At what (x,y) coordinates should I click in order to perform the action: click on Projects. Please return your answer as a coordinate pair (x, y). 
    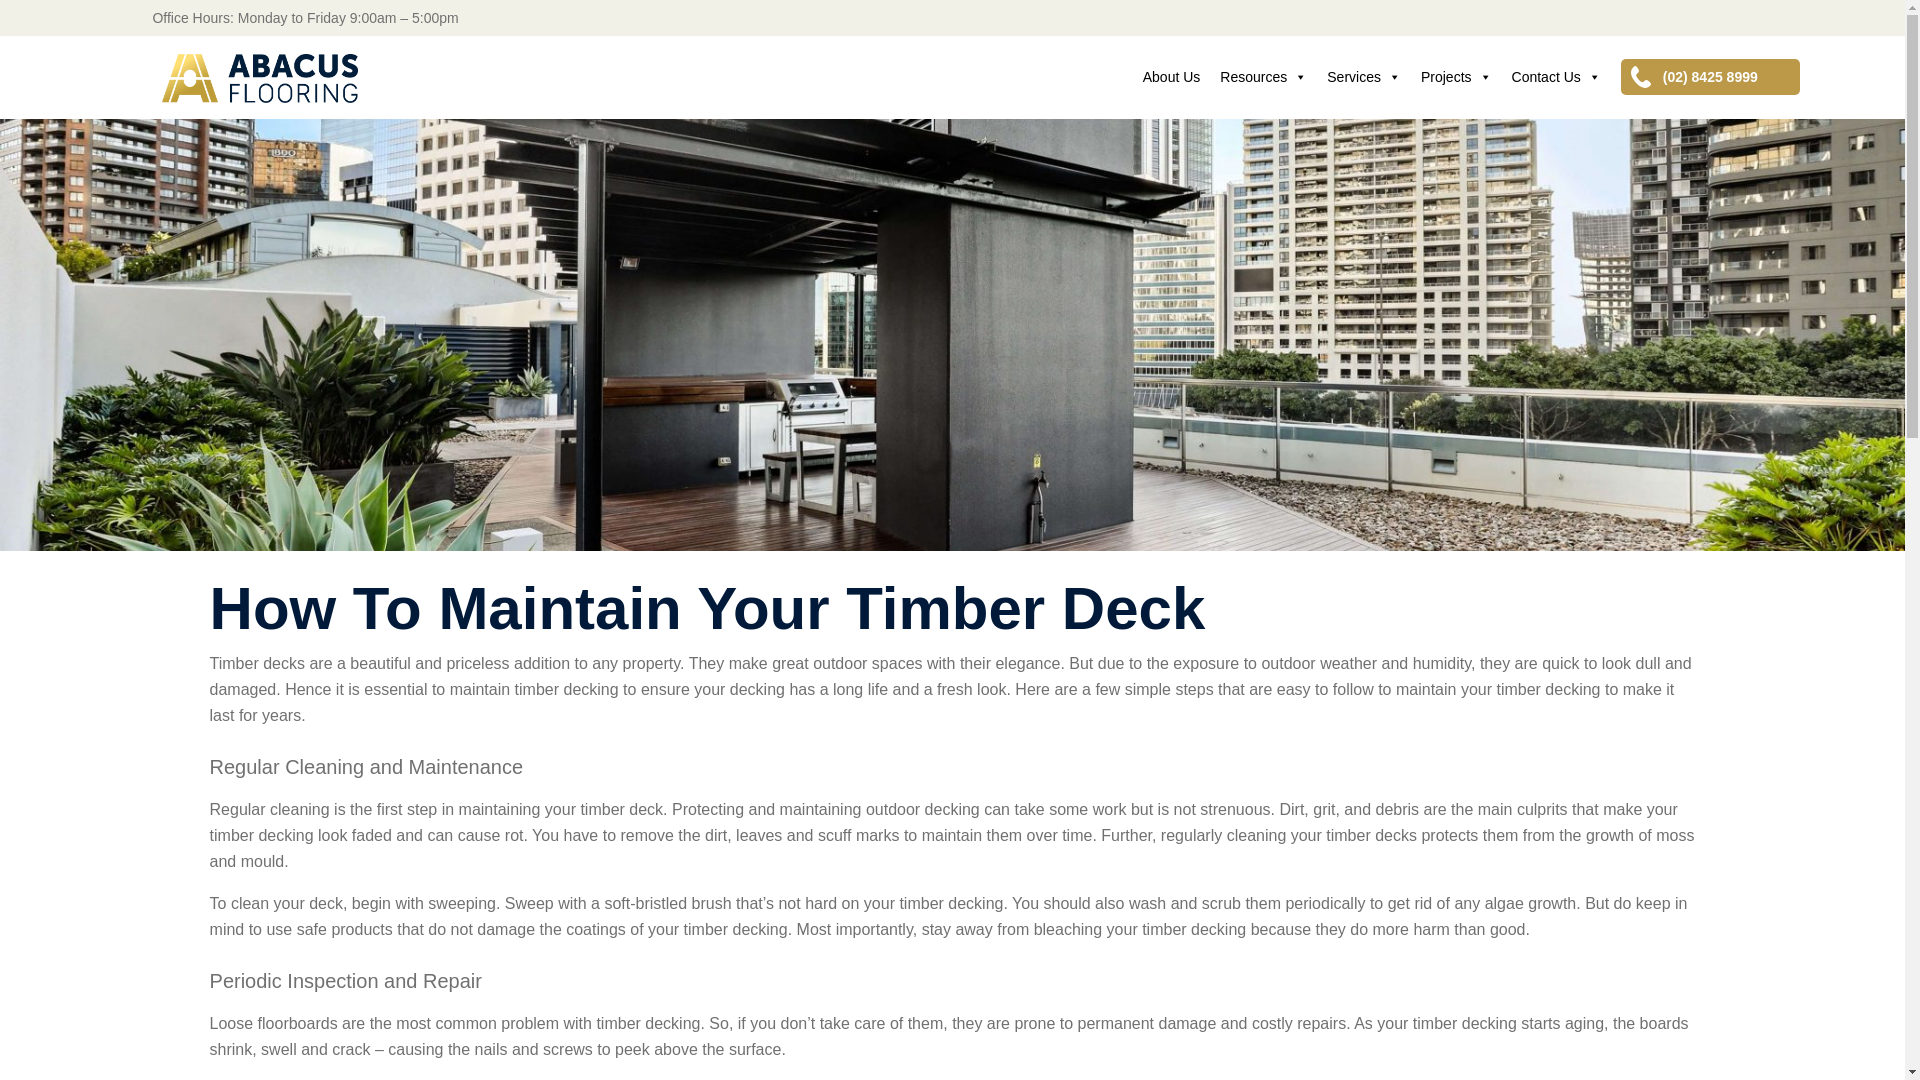
    Looking at the image, I should click on (1456, 76).